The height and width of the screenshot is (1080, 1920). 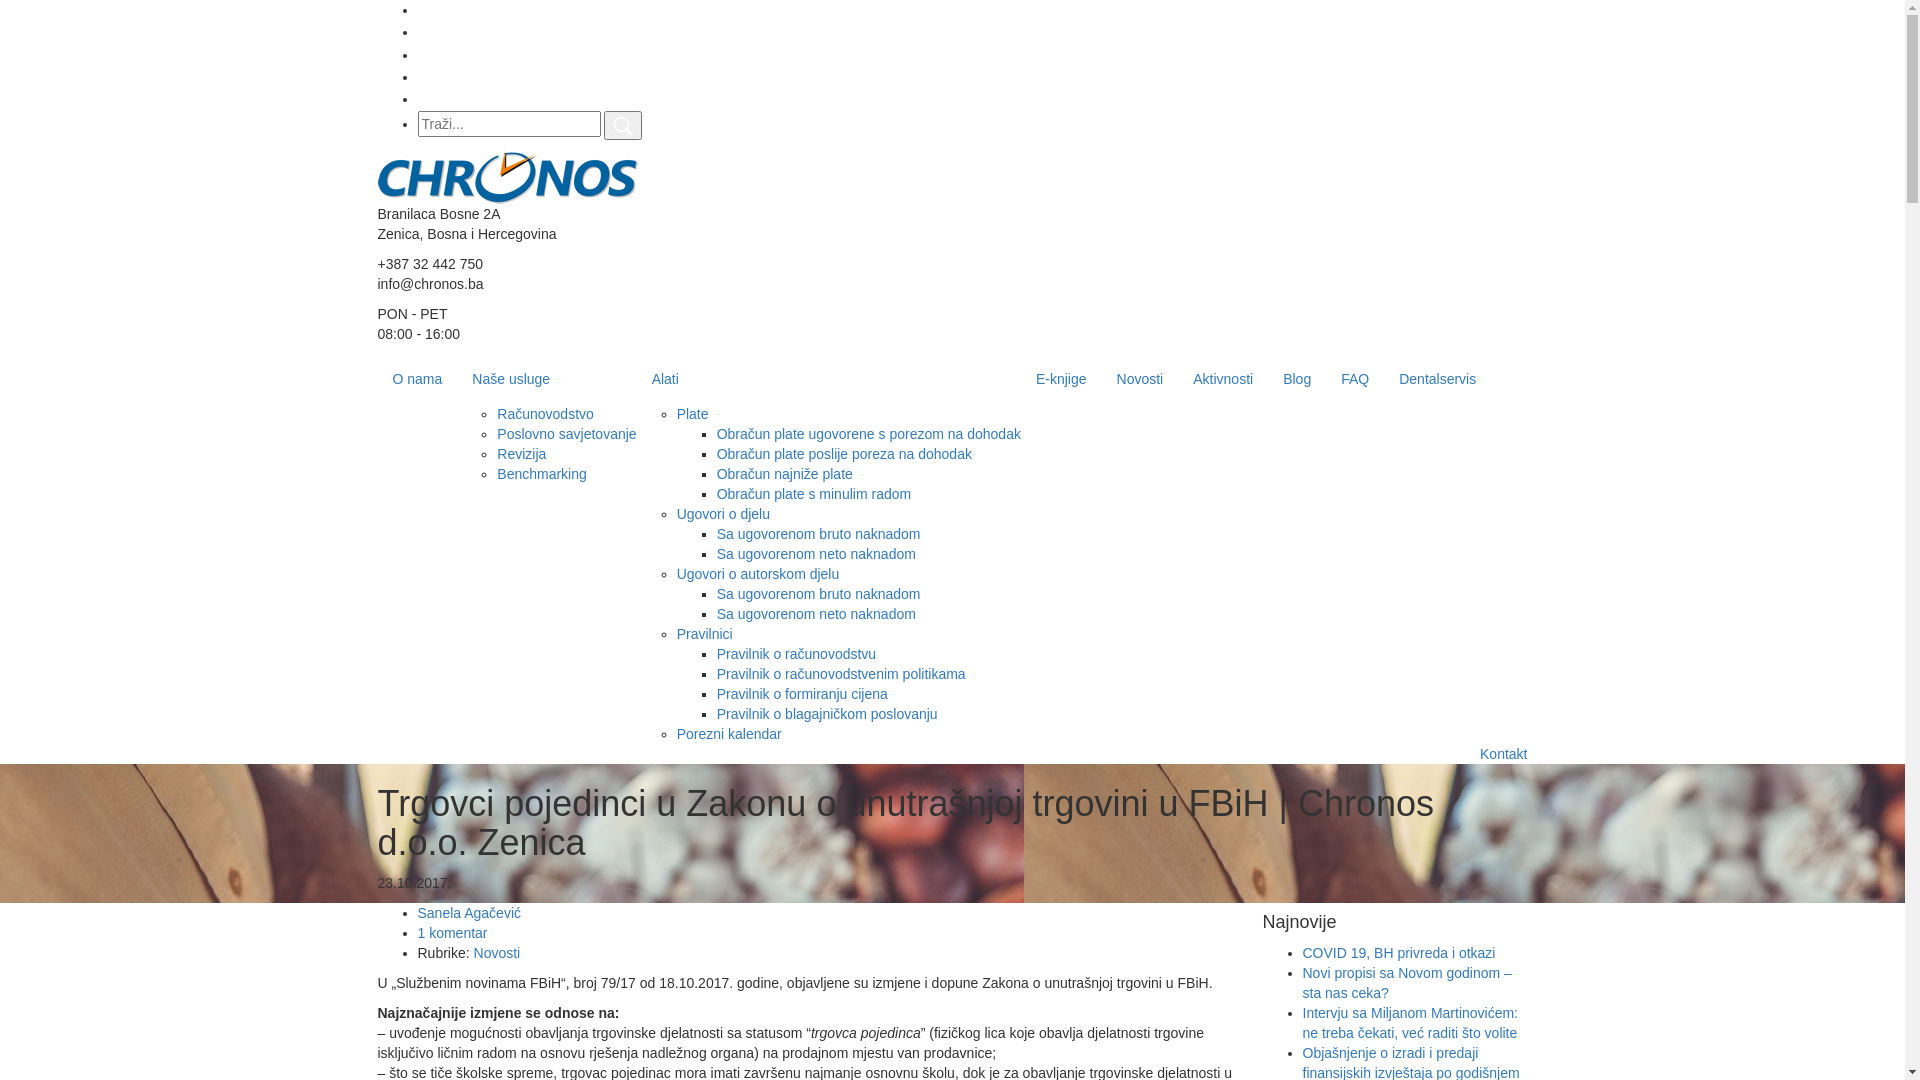 What do you see at coordinates (566, 434) in the screenshot?
I see `Poslovno savjetovanje` at bounding box center [566, 434].